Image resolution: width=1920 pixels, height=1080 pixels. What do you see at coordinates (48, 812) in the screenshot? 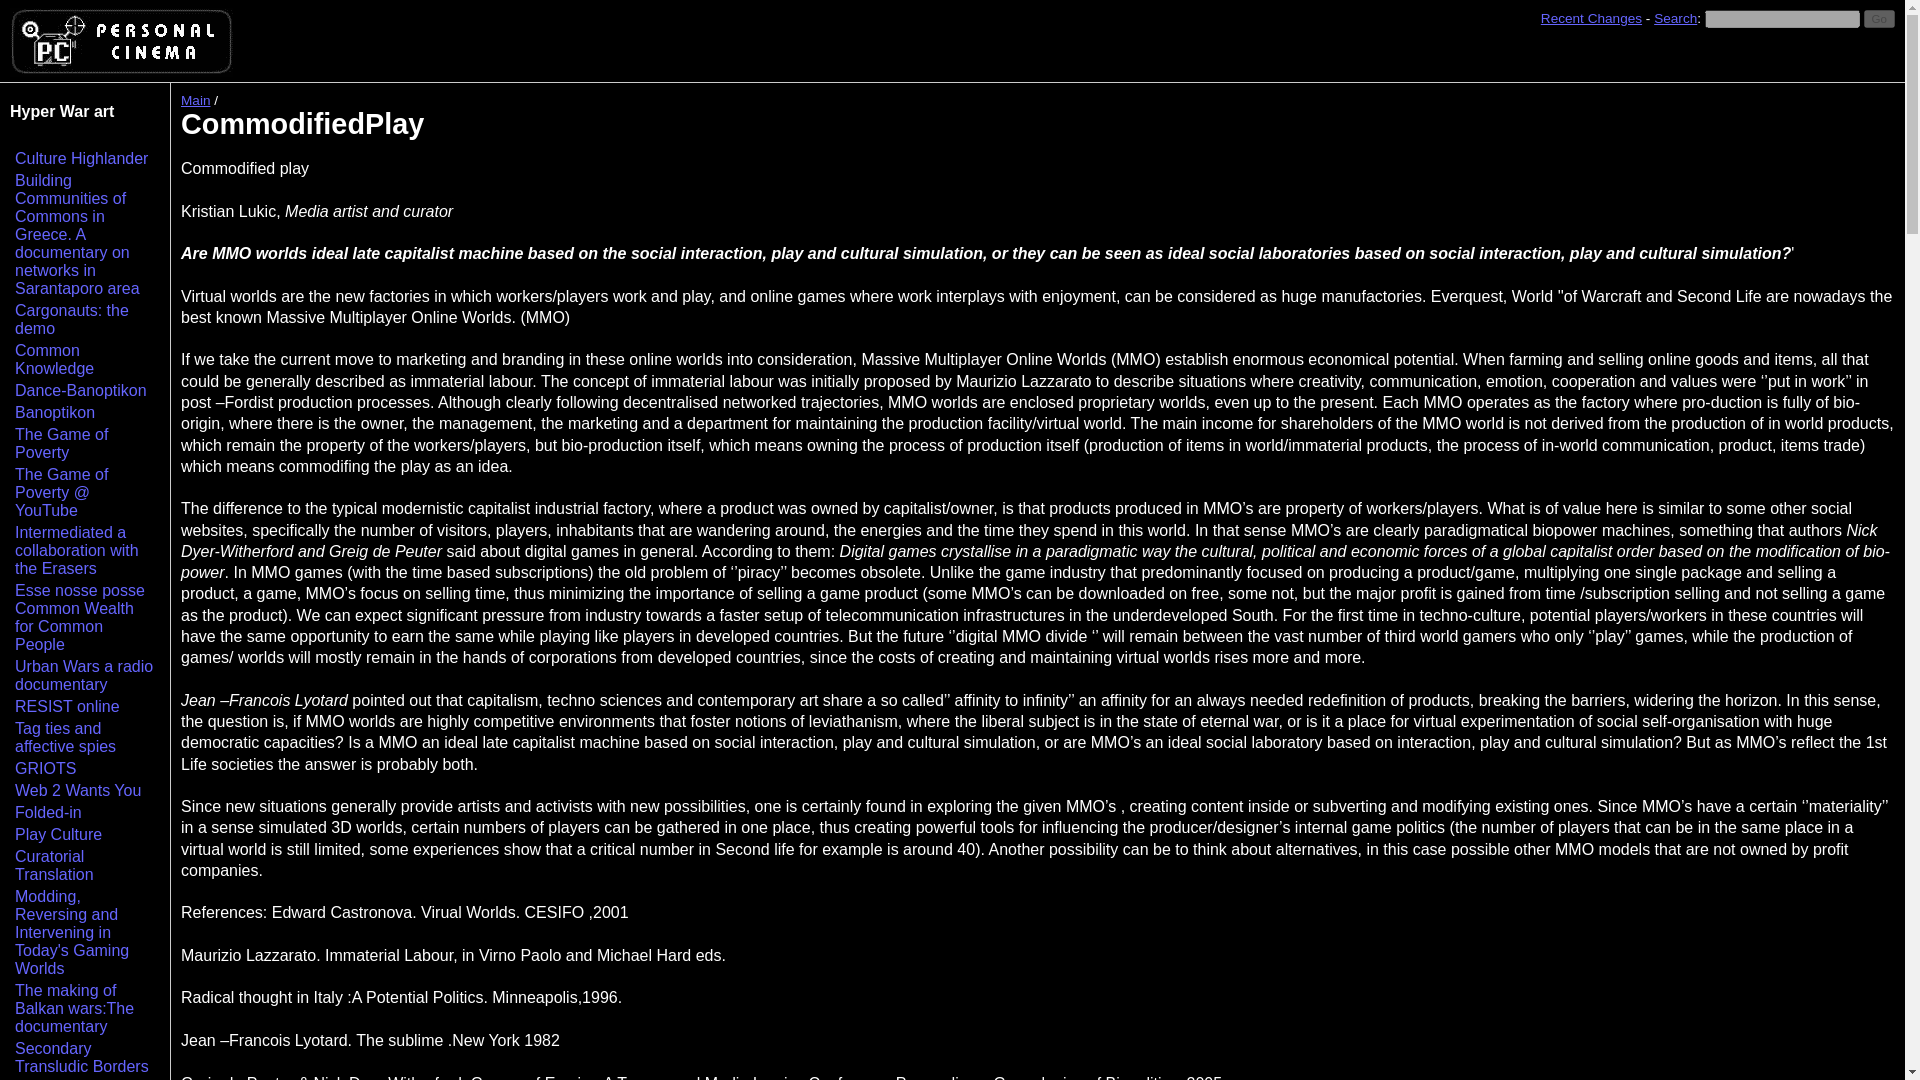
I see `Folded-in` at bounding box center [48, 812].